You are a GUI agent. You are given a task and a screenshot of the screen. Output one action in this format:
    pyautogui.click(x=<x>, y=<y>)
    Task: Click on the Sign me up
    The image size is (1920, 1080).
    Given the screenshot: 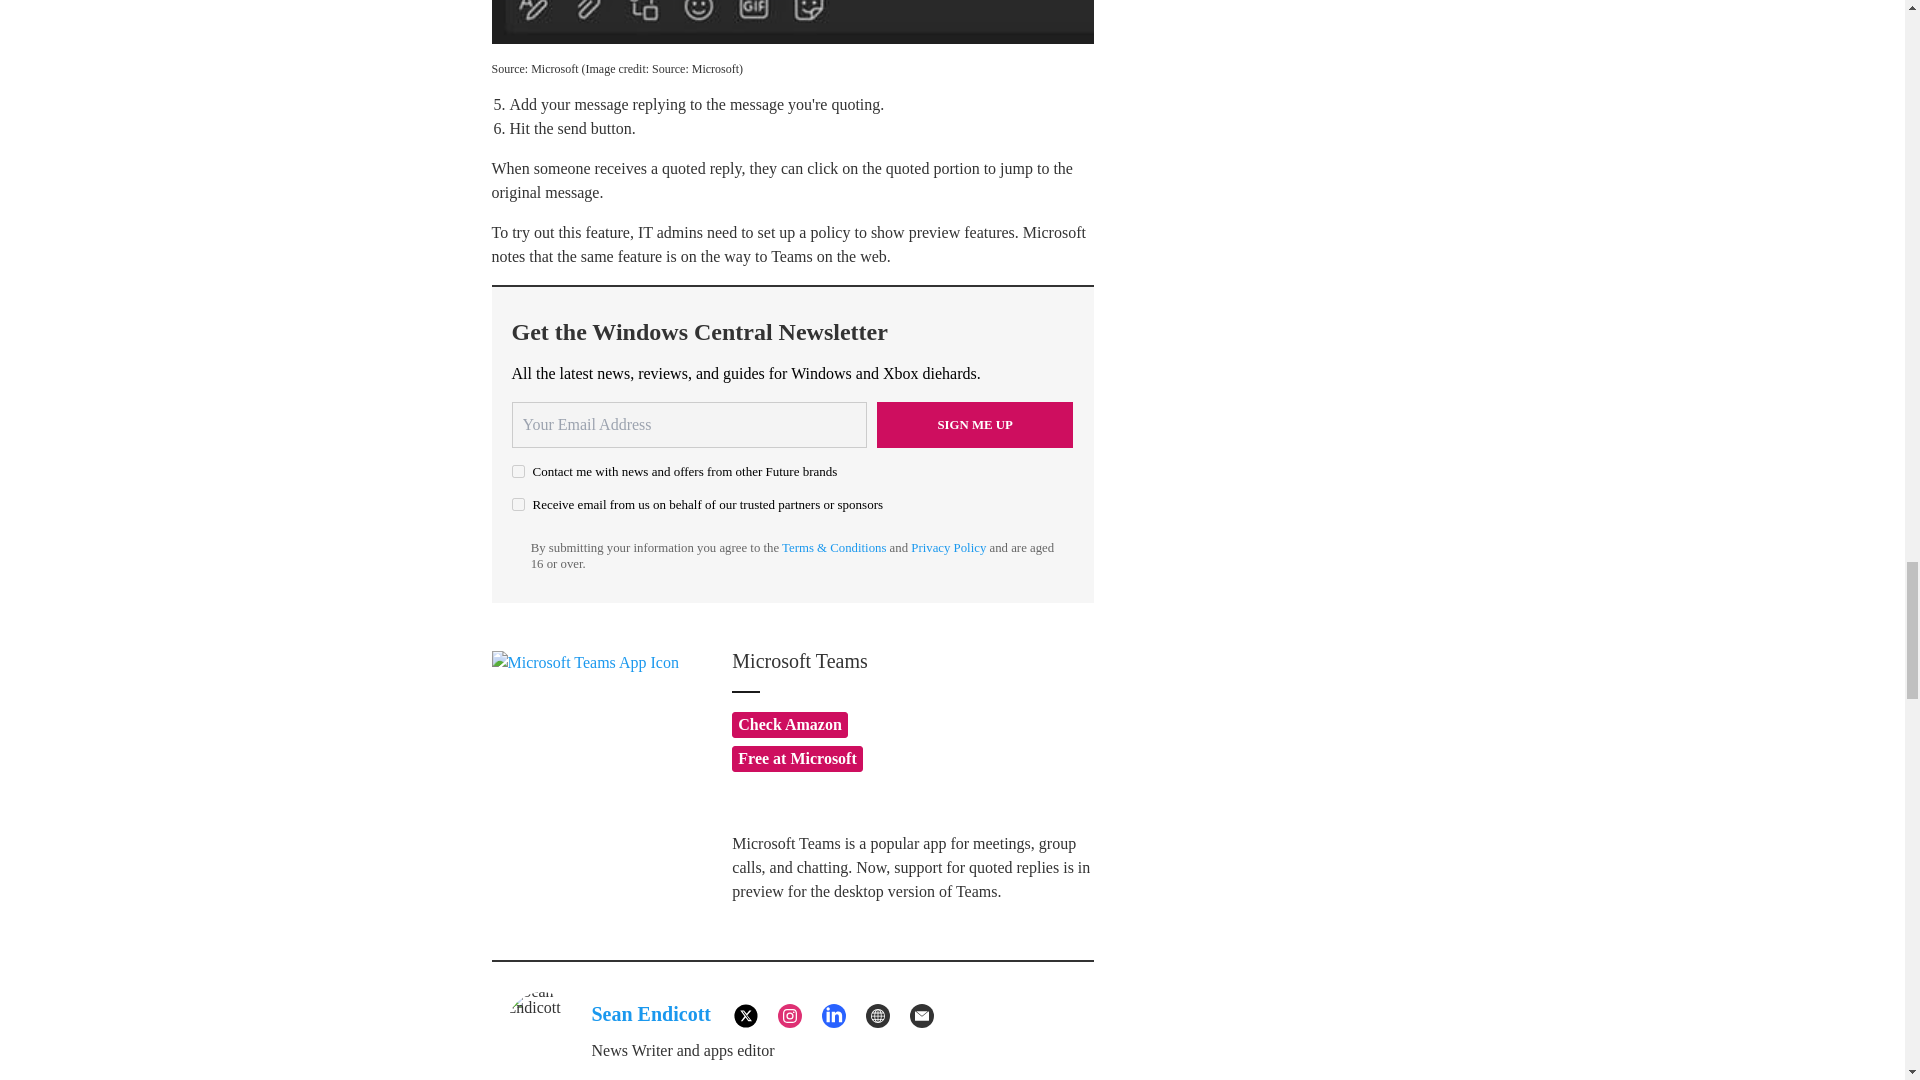 What is the action you would take?
    pyautogui.click(x=975, y=424)
    